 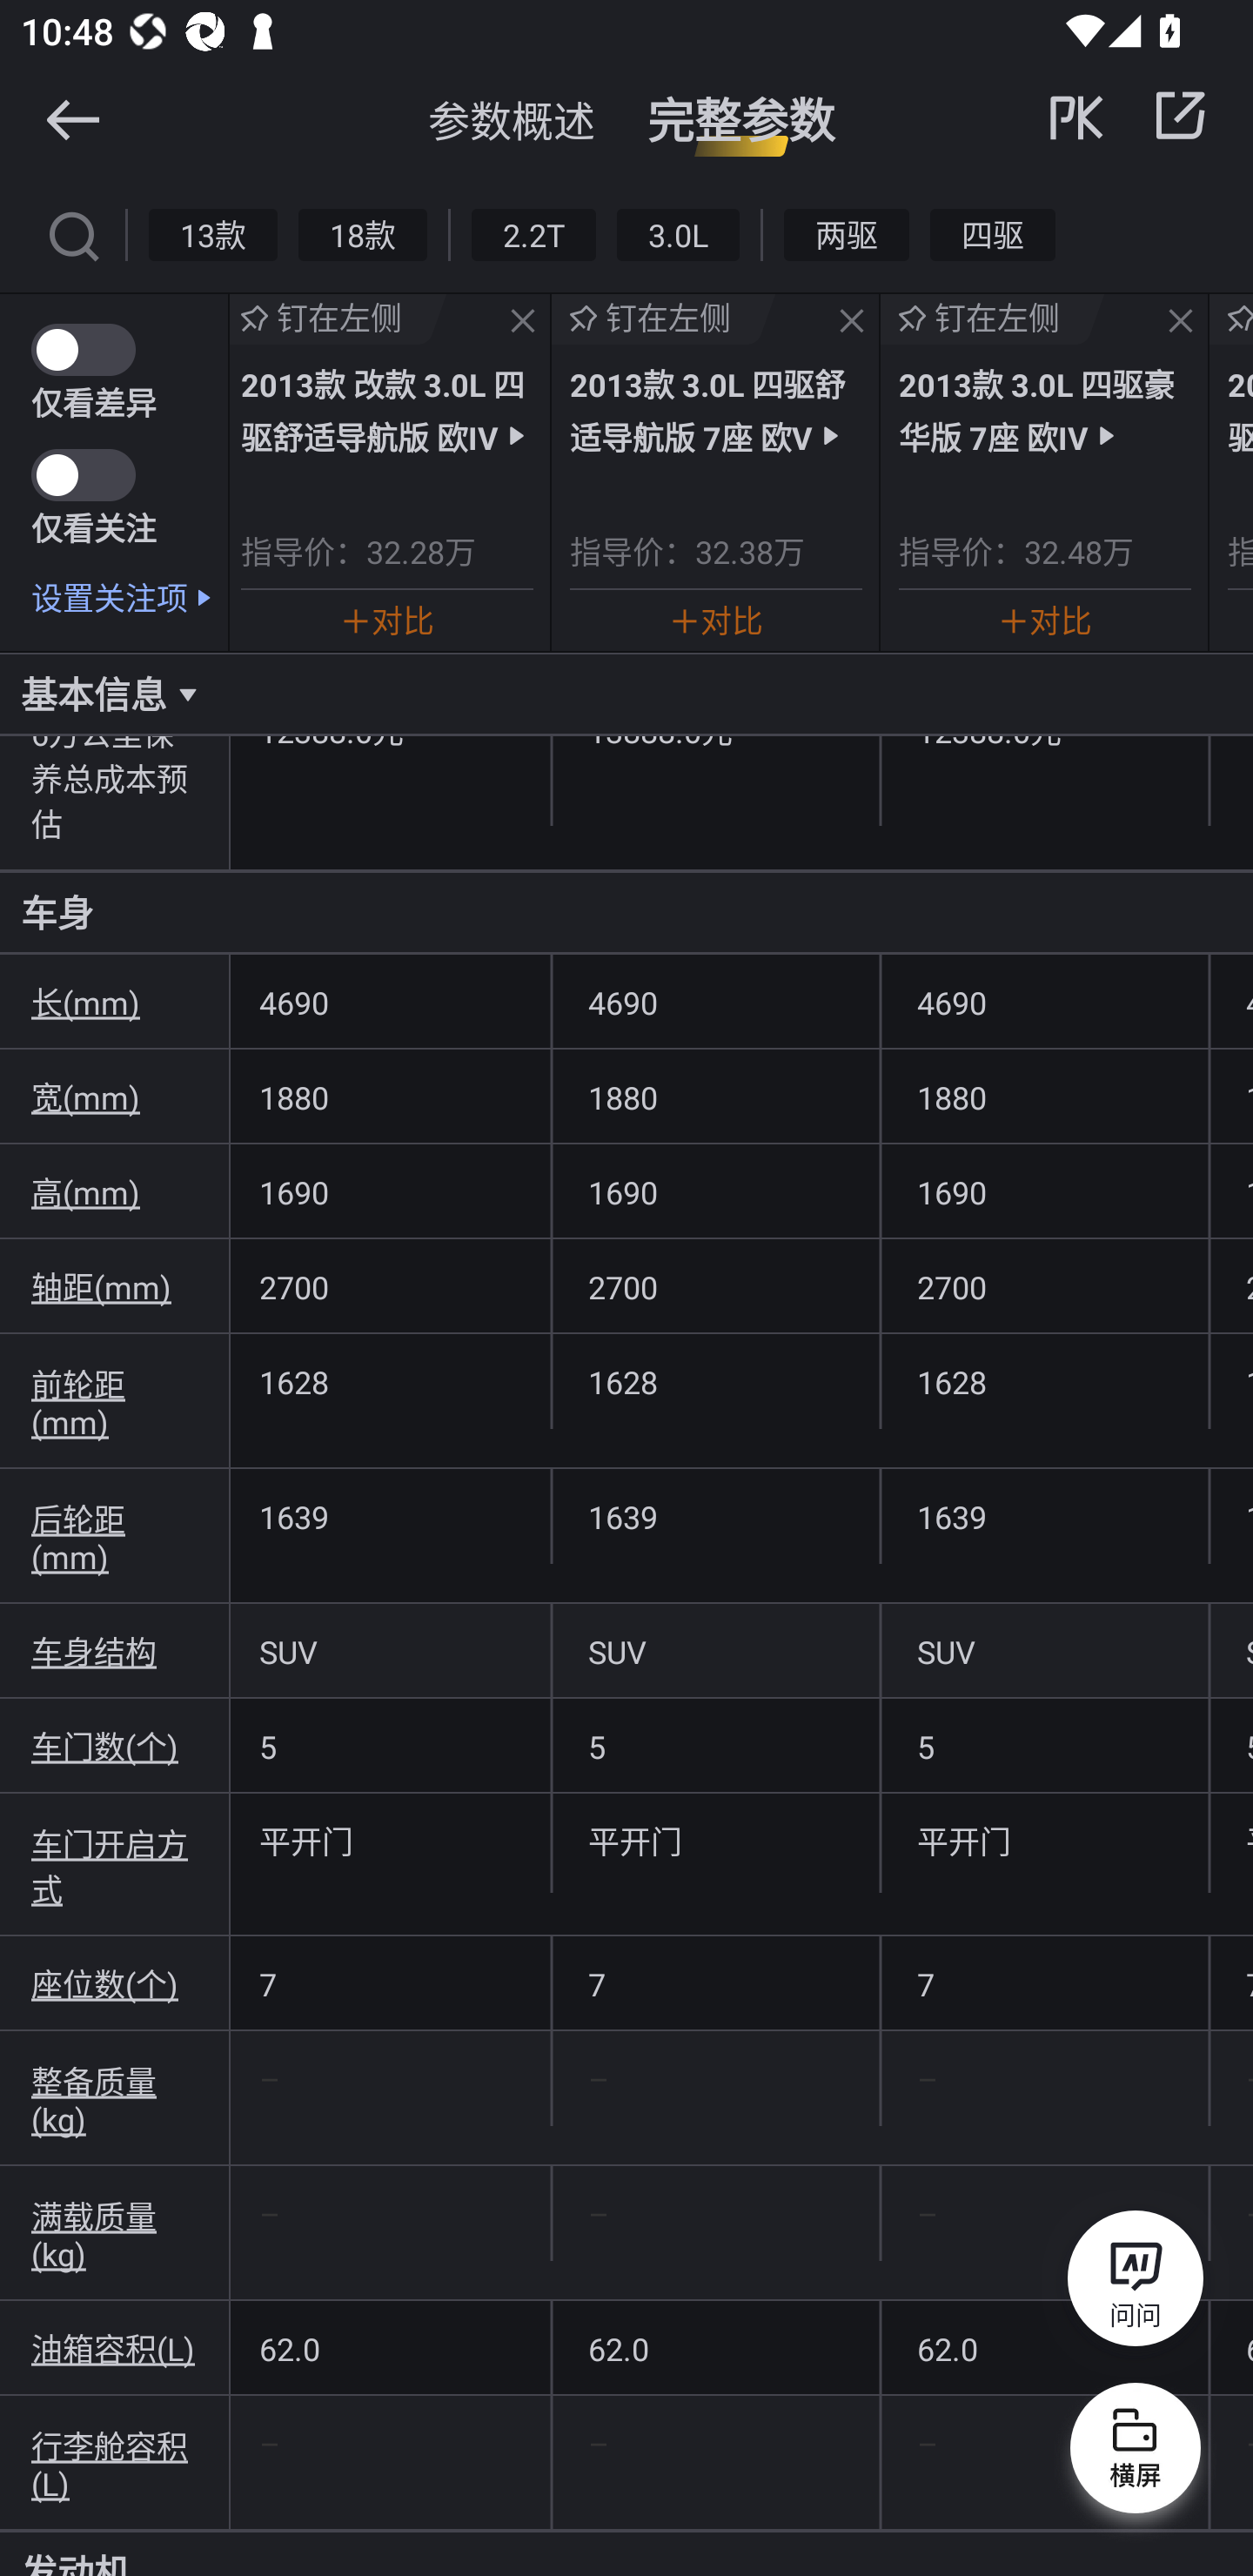 I want to click on 1628, so click(x=390, y=1382).